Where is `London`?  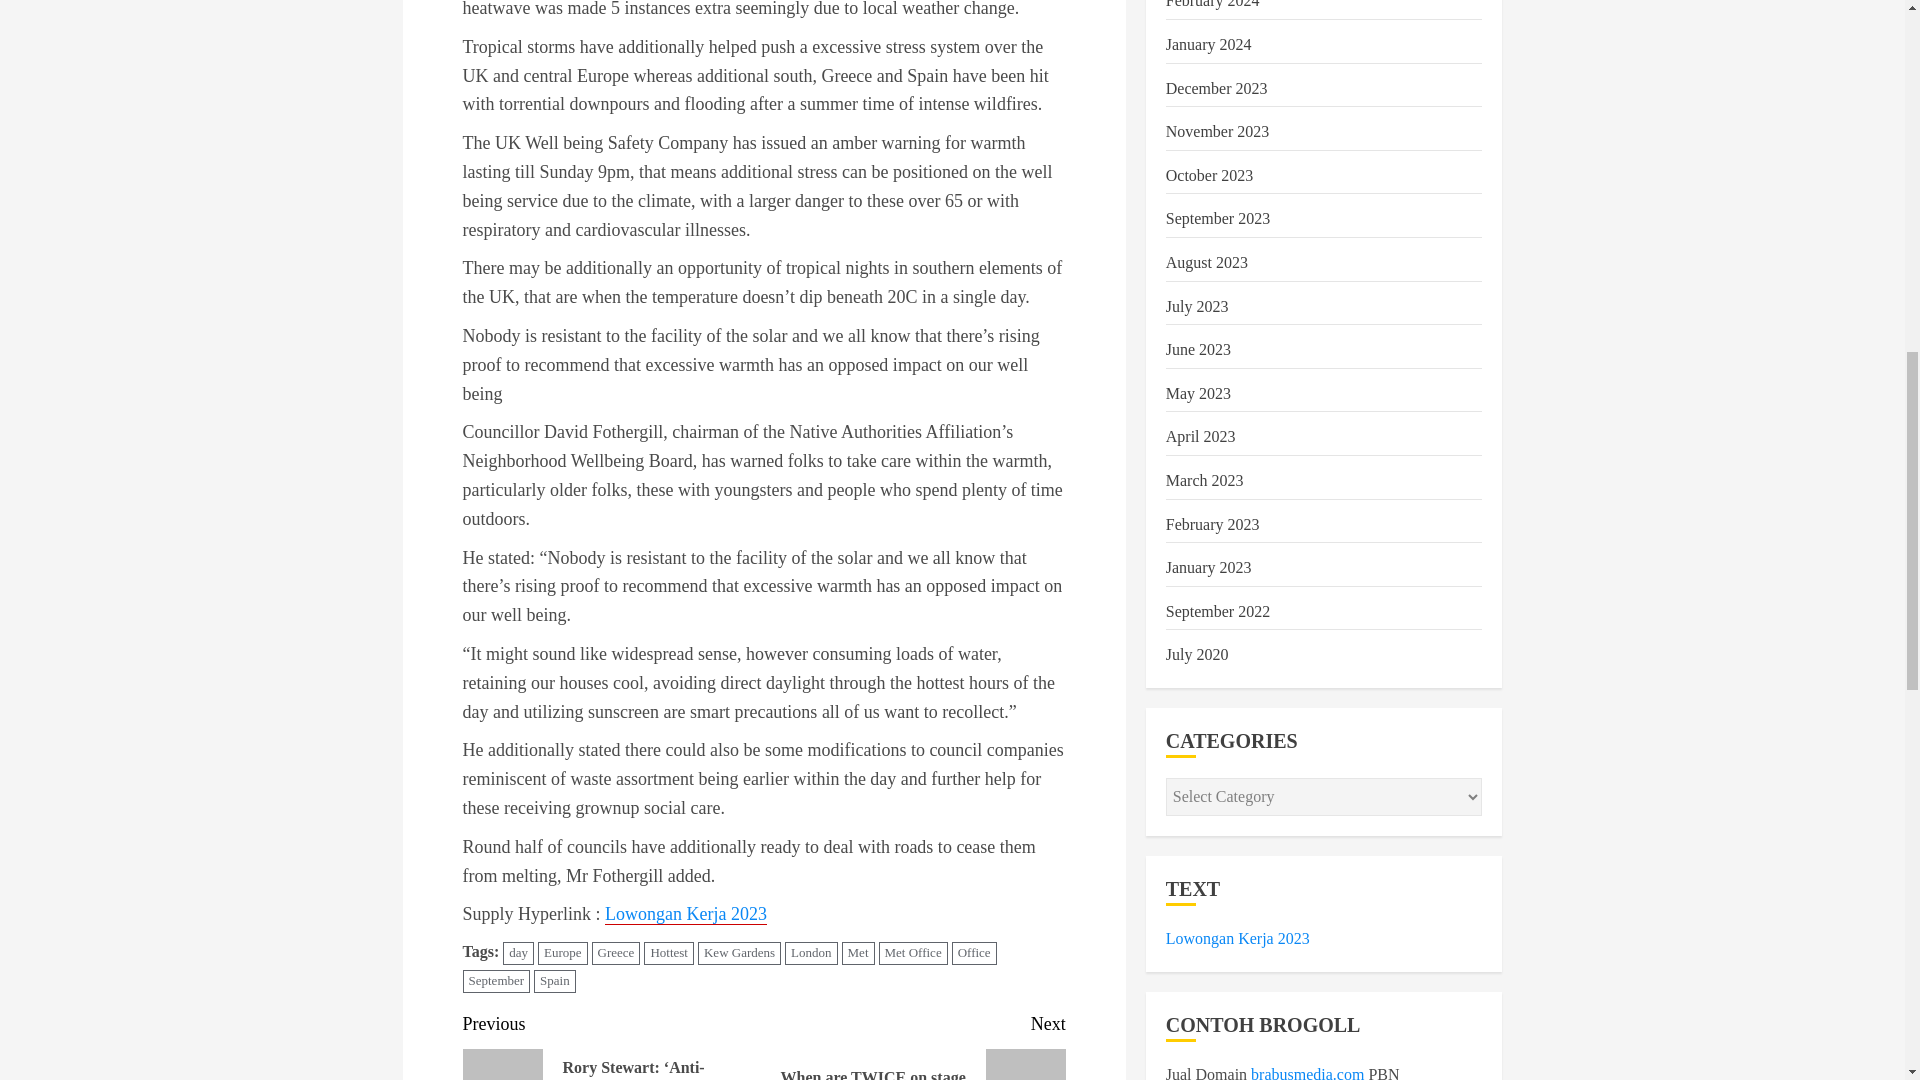 London is located at coordinates (811, 953).